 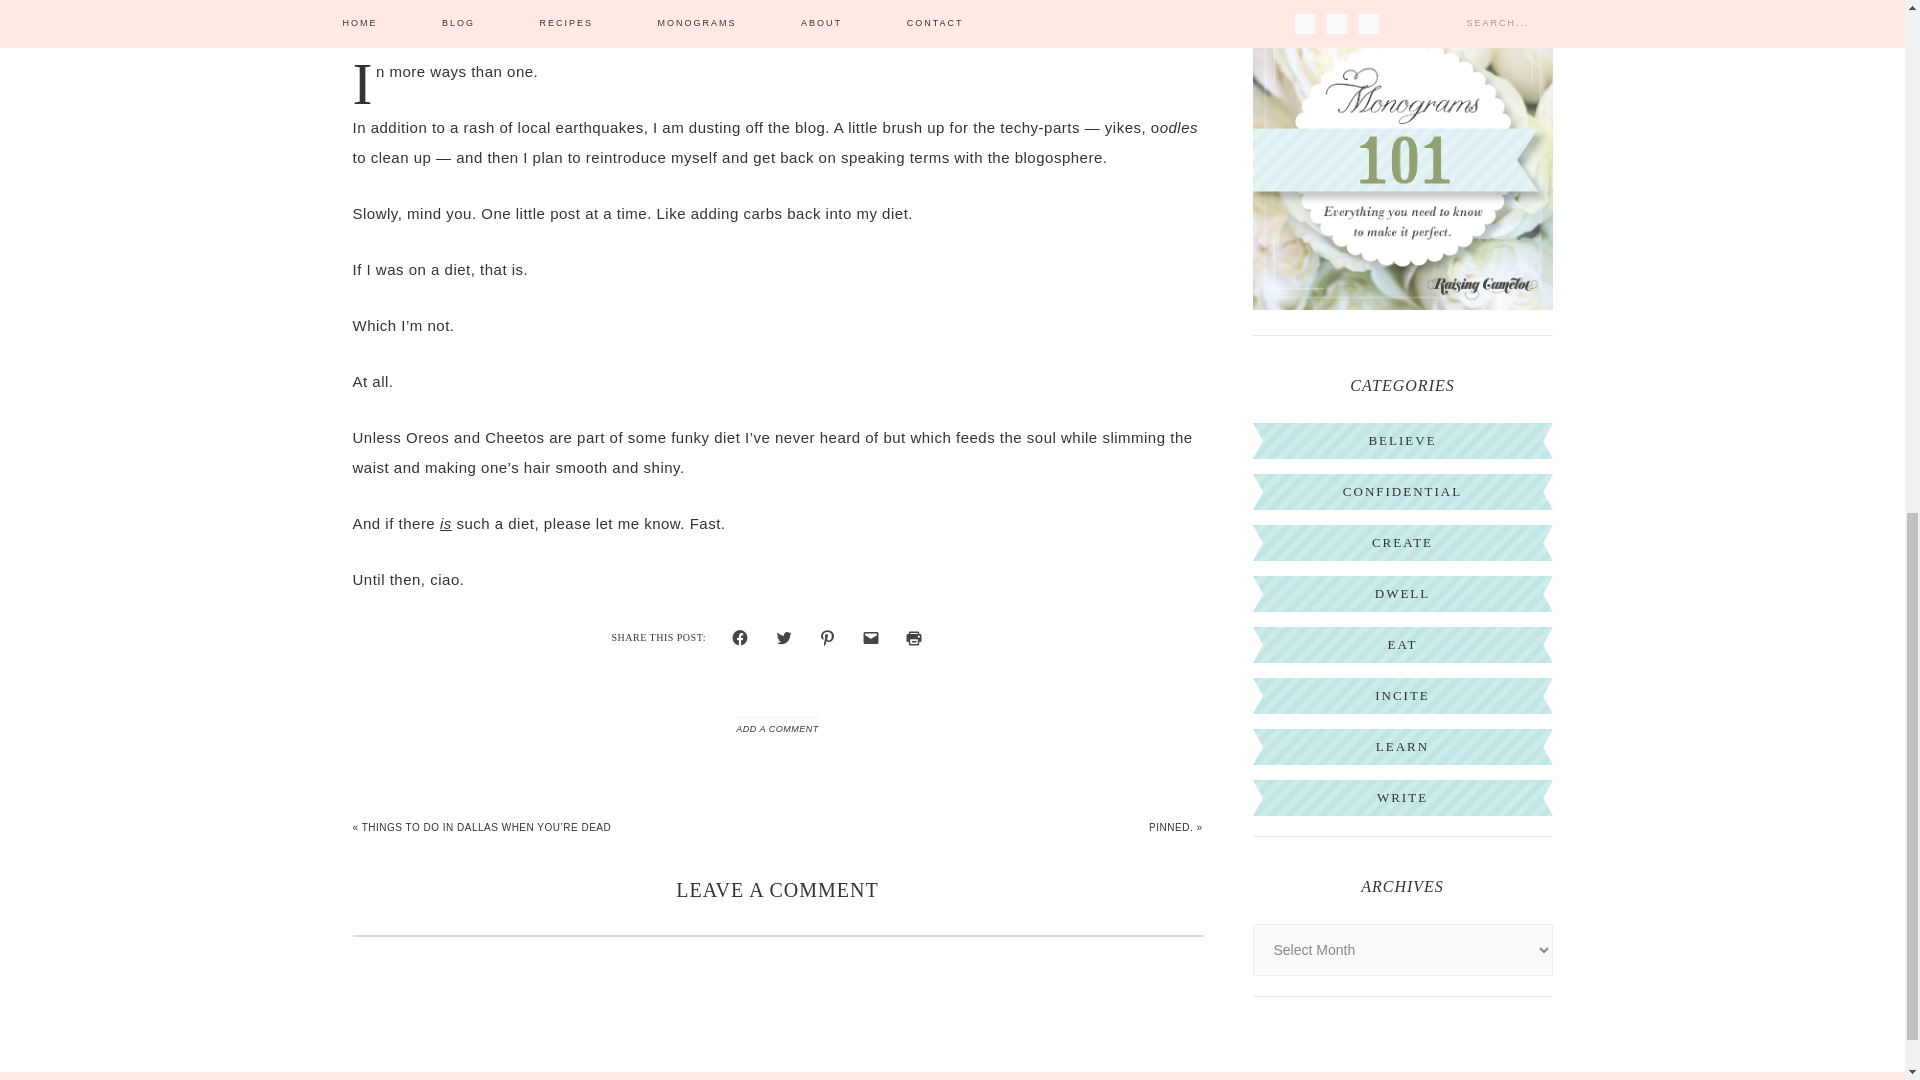 What do you see at coordinates (871, 638) in the screenshot?
I see `Click to email a link to a friend` at bounding box center [871, 638].